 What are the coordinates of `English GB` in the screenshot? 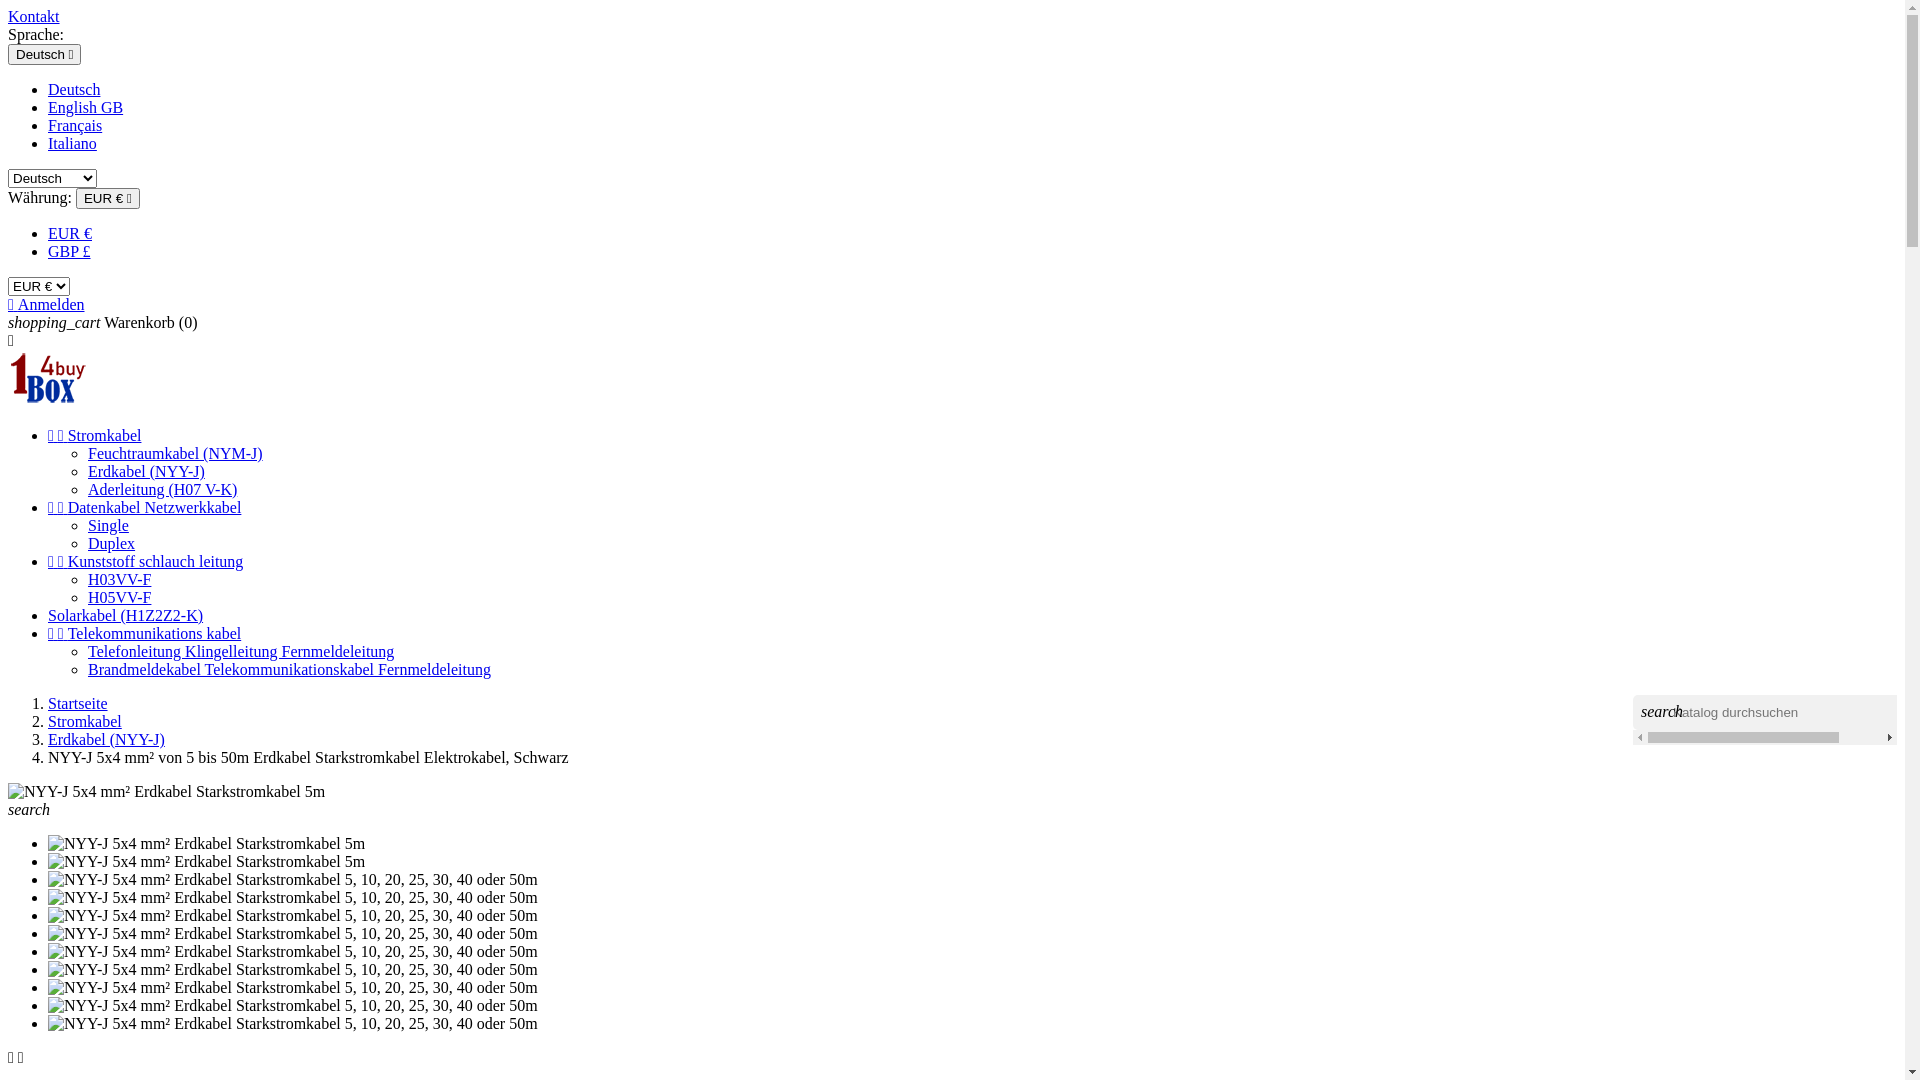 It's located at (85, 108).